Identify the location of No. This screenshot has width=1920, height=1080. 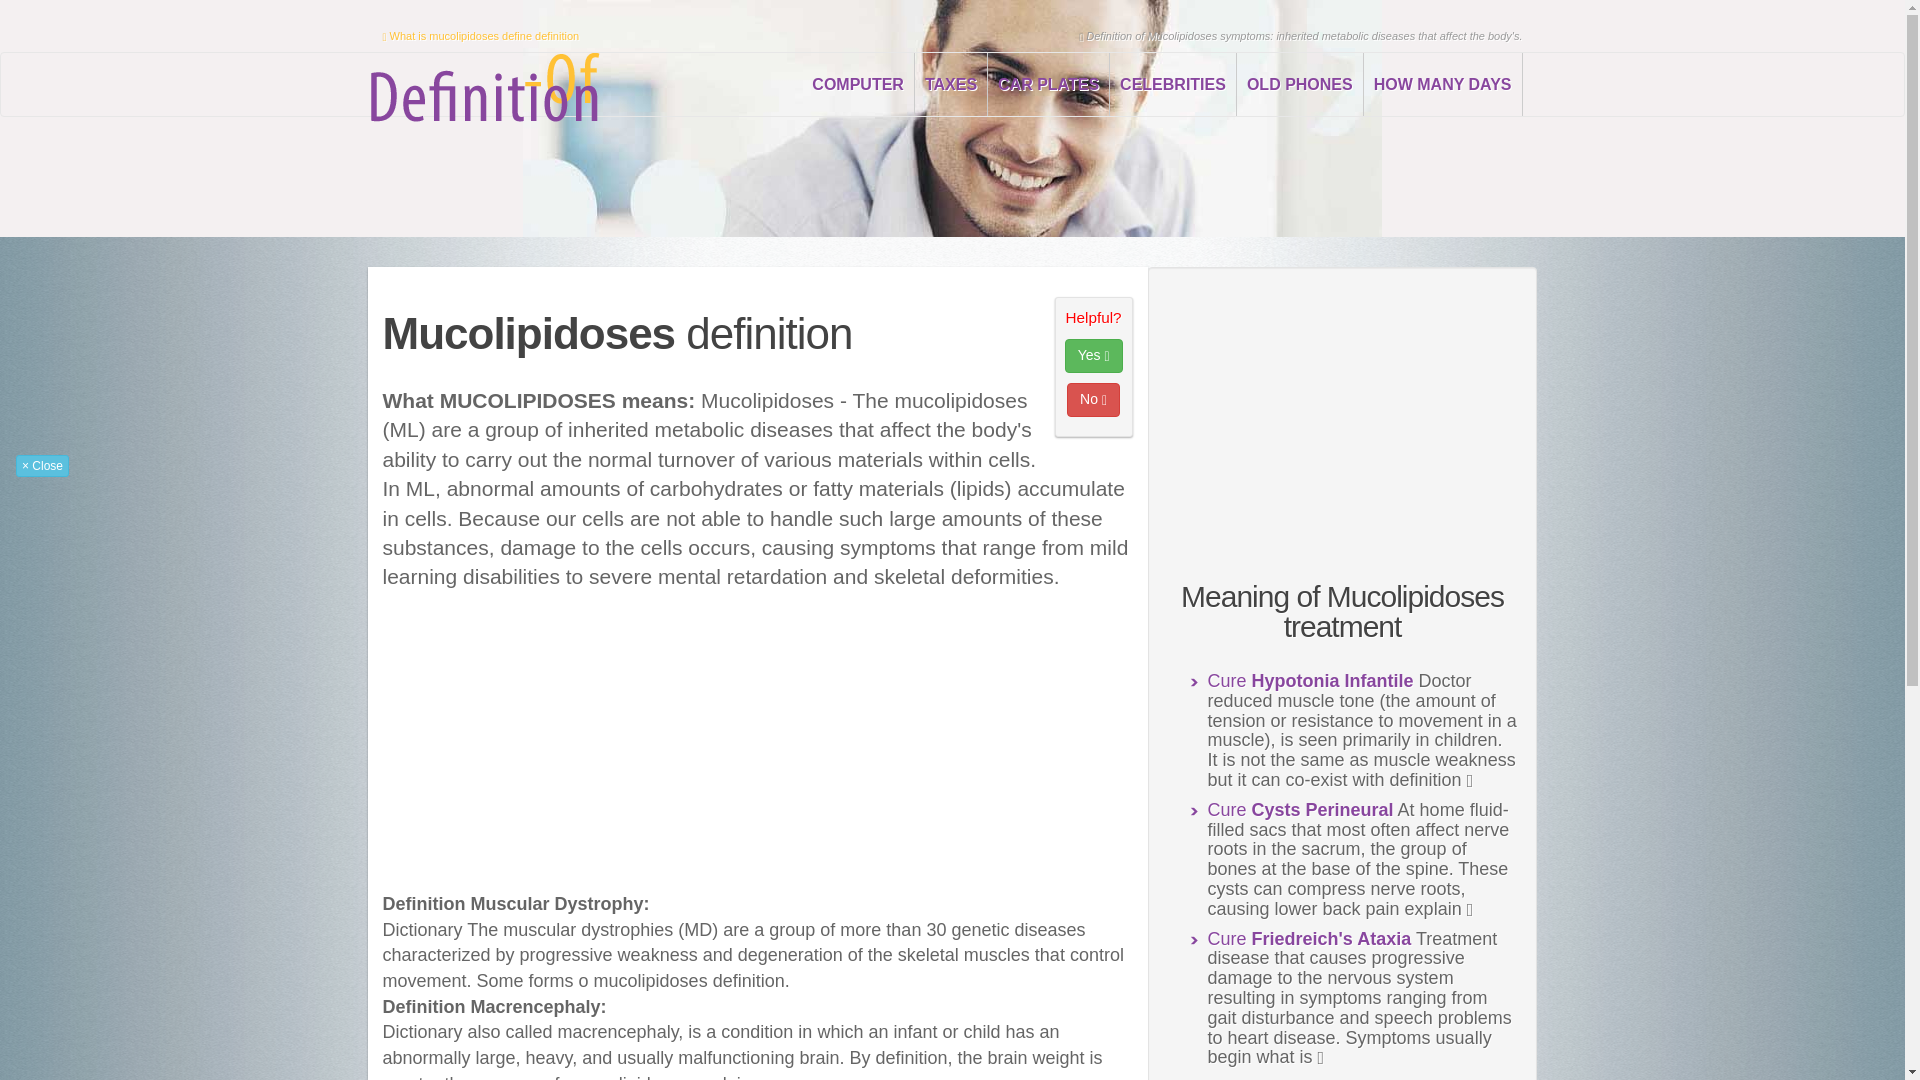
(1093, 400).